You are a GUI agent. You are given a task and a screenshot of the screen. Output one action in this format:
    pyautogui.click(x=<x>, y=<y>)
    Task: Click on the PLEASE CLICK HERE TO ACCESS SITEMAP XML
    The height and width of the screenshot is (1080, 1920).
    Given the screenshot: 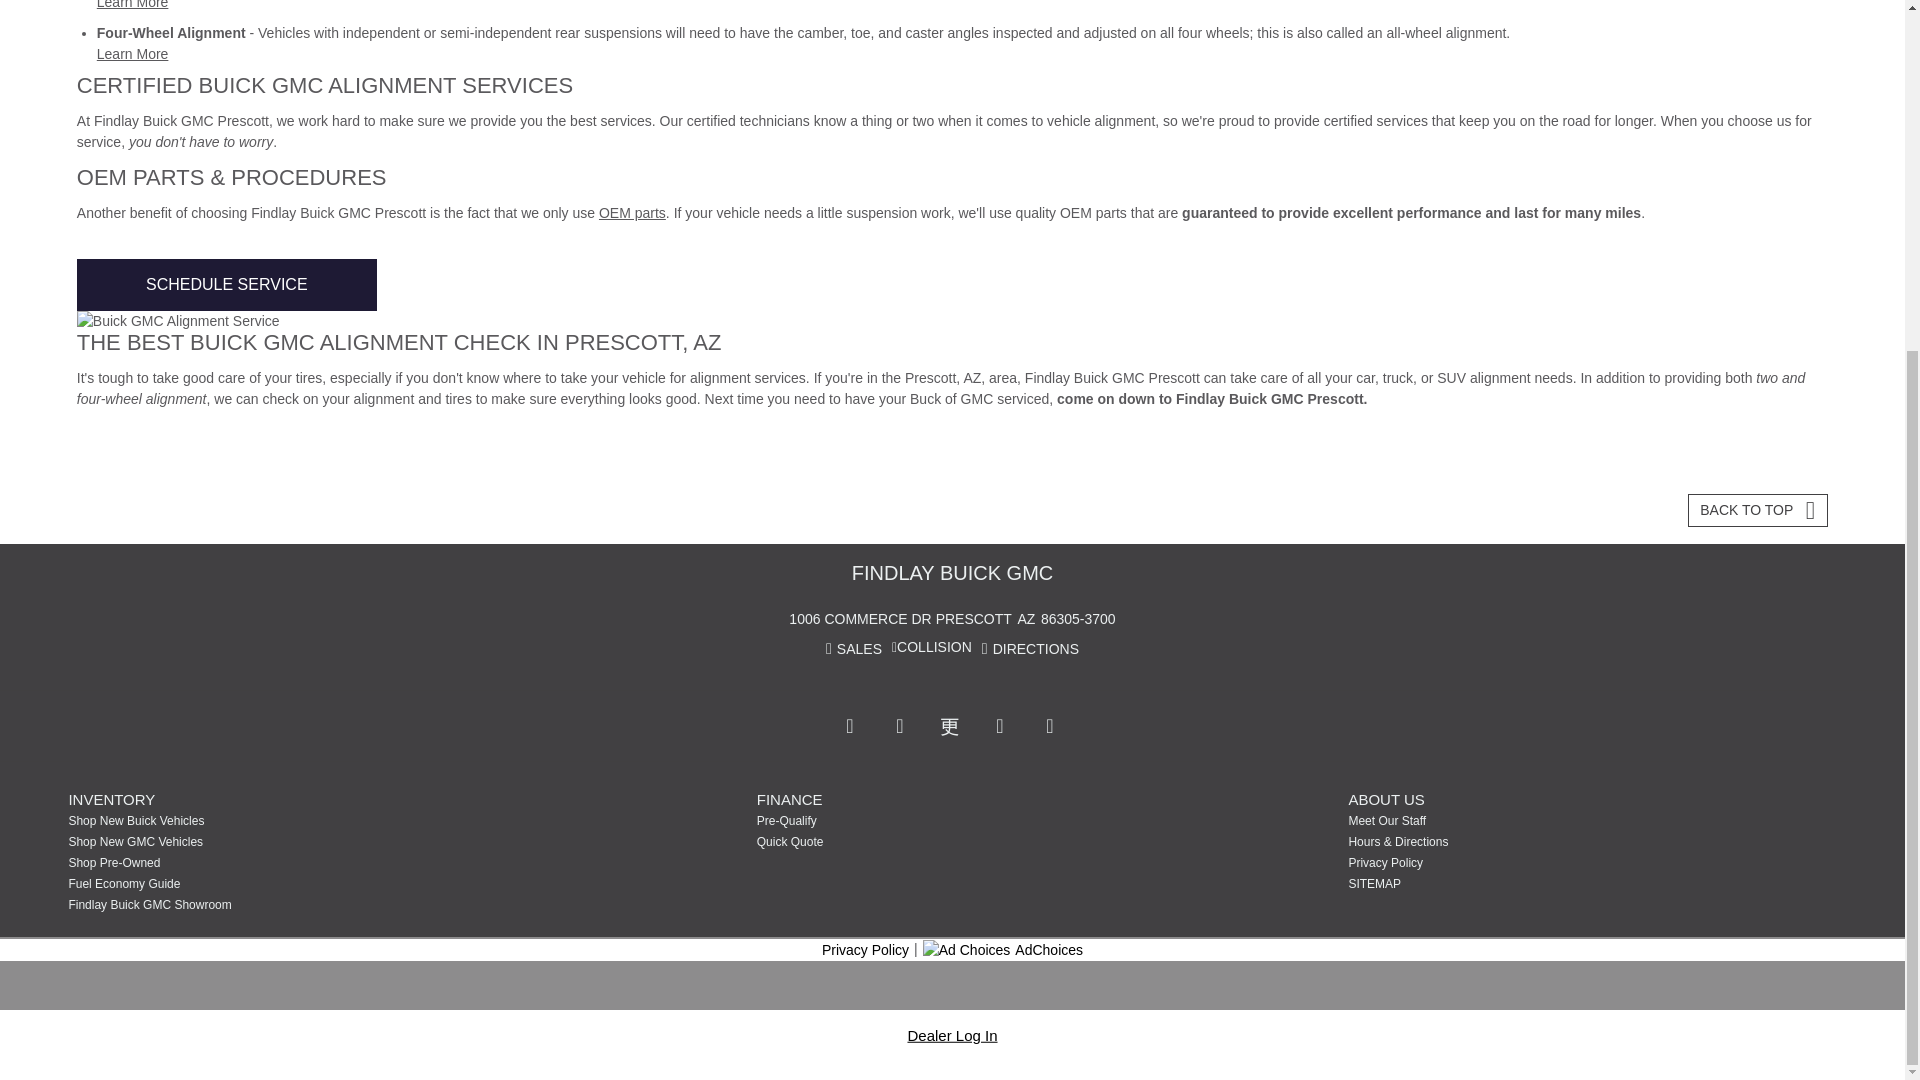 What is the action you would take?
    pyautogui.click(x=1497, y=884)
    